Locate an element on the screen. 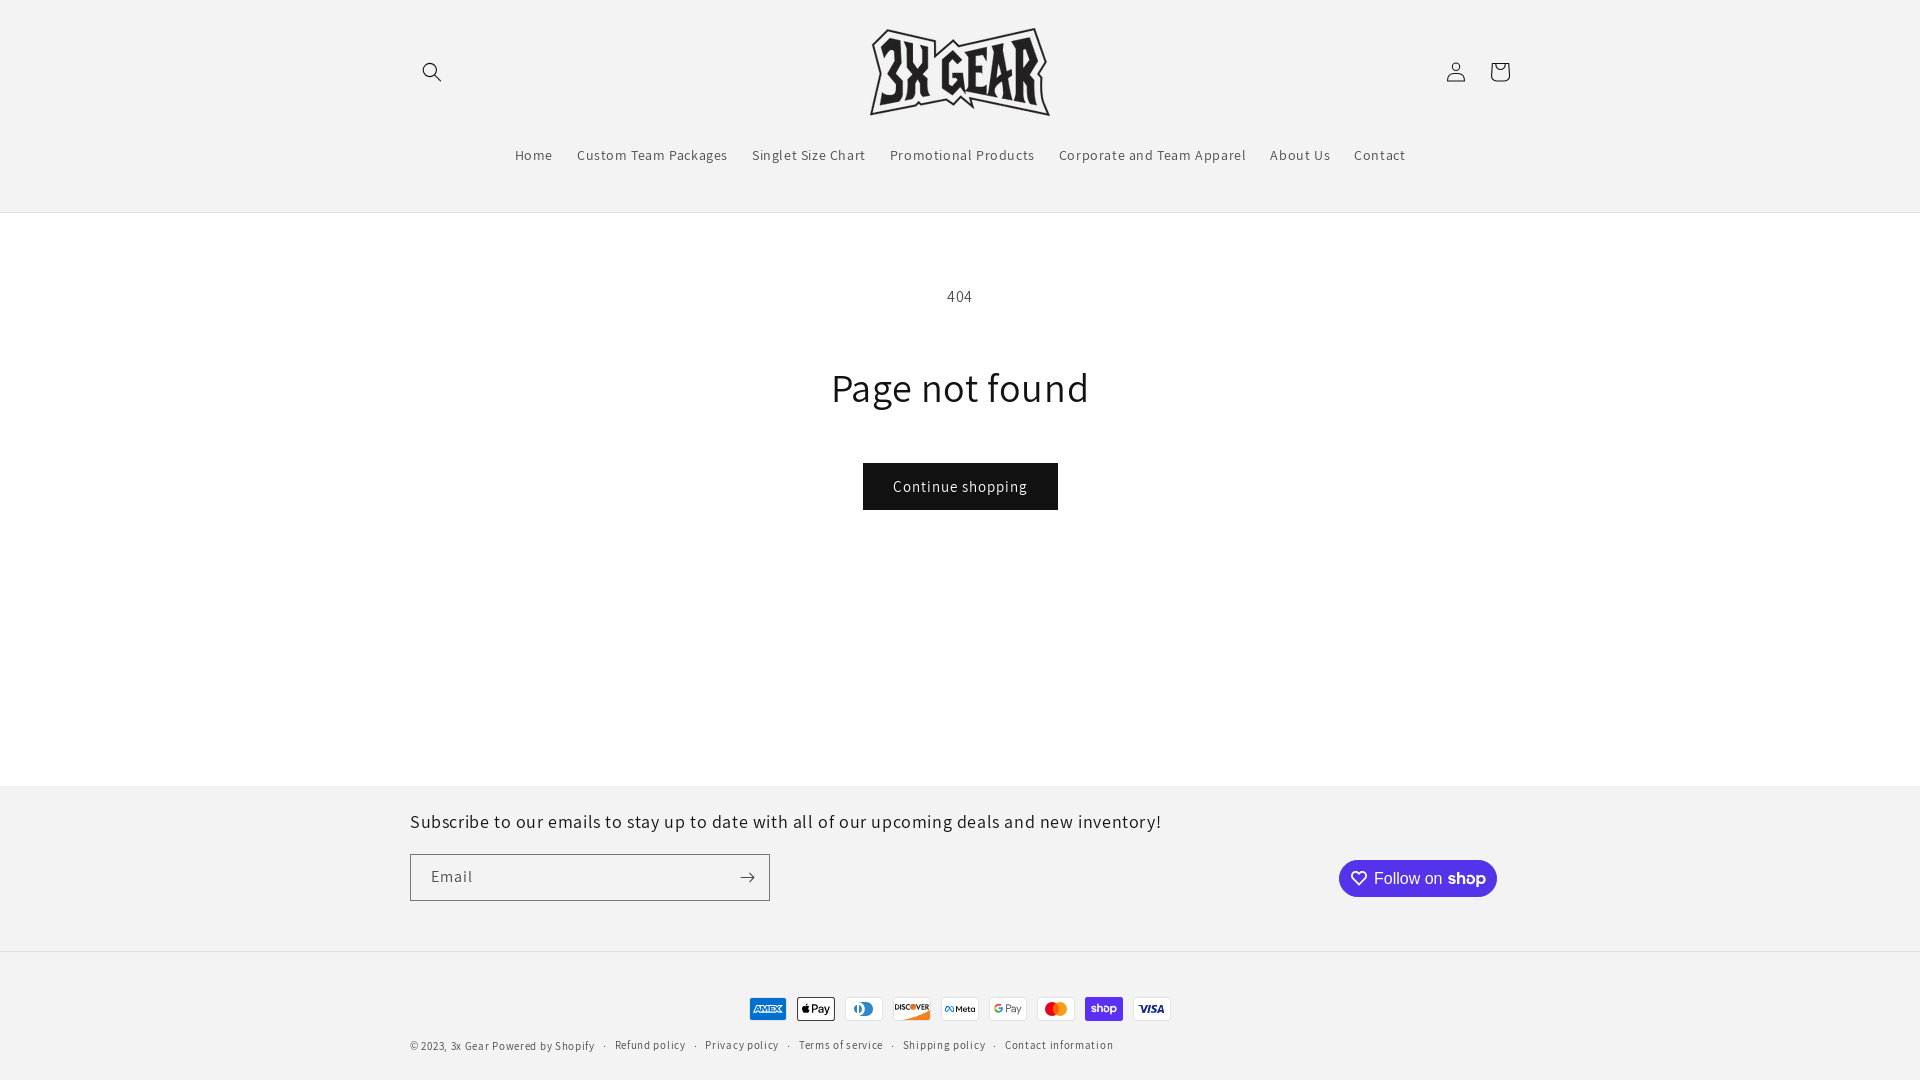 This screenshot has height=1080, width=1920. Contact is located at coordinates (1380, 155).